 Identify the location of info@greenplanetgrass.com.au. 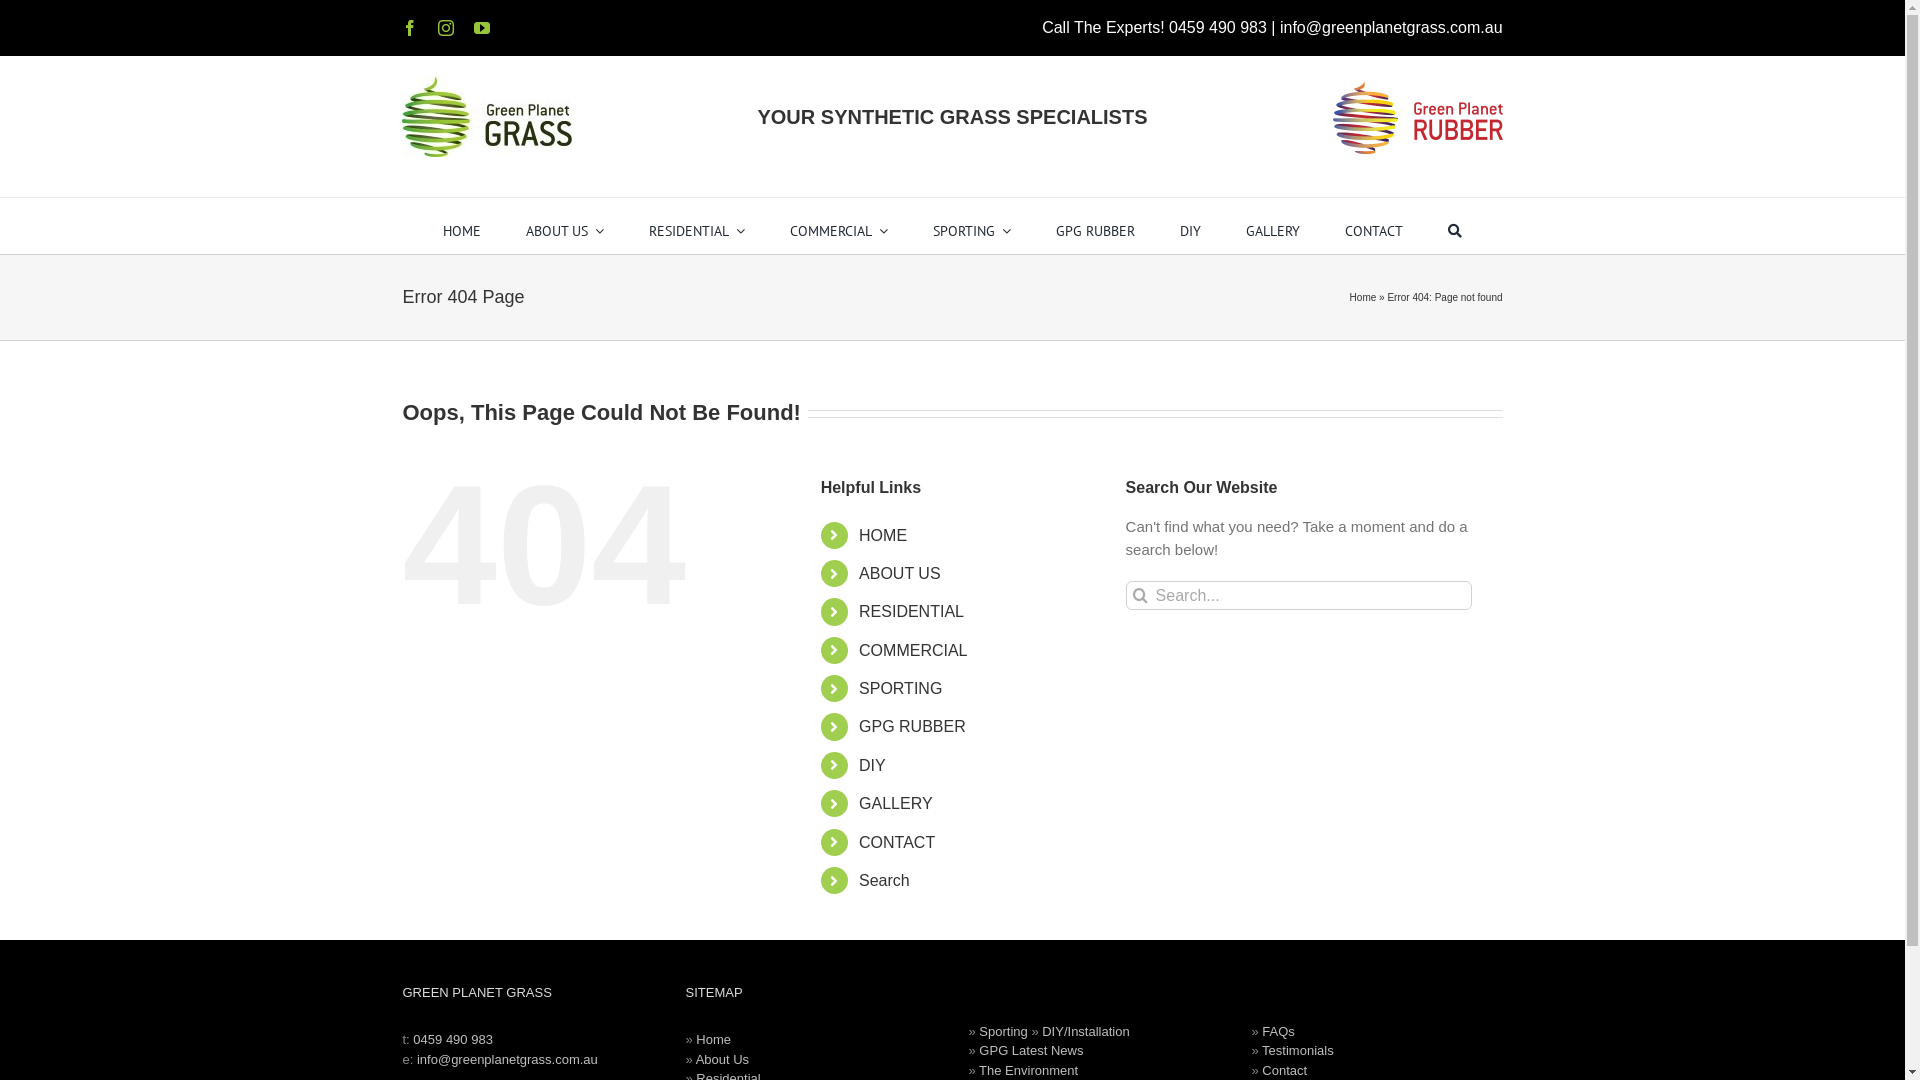
(508, 1060).